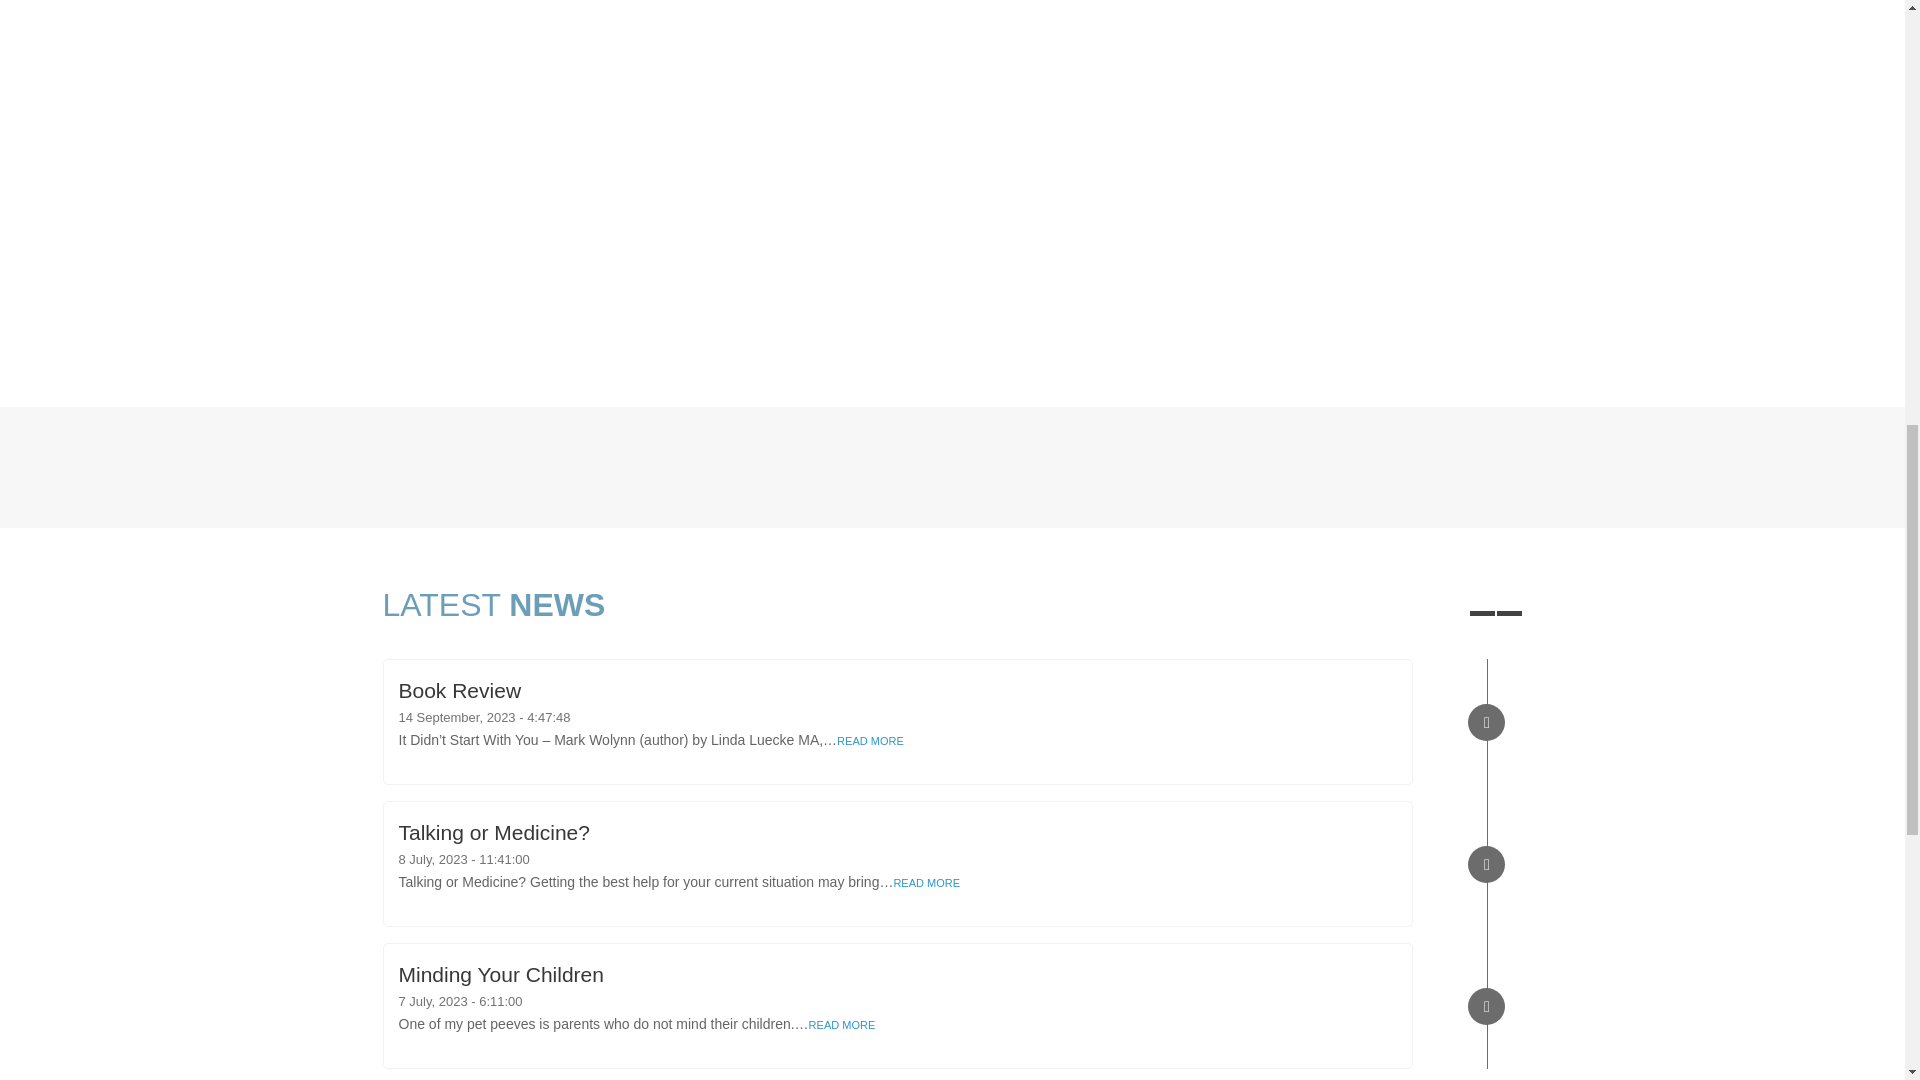 This screenshot has height=1080, width=1920. I want to click on Permanent Link to Minding Your Children, so click(500, 974).